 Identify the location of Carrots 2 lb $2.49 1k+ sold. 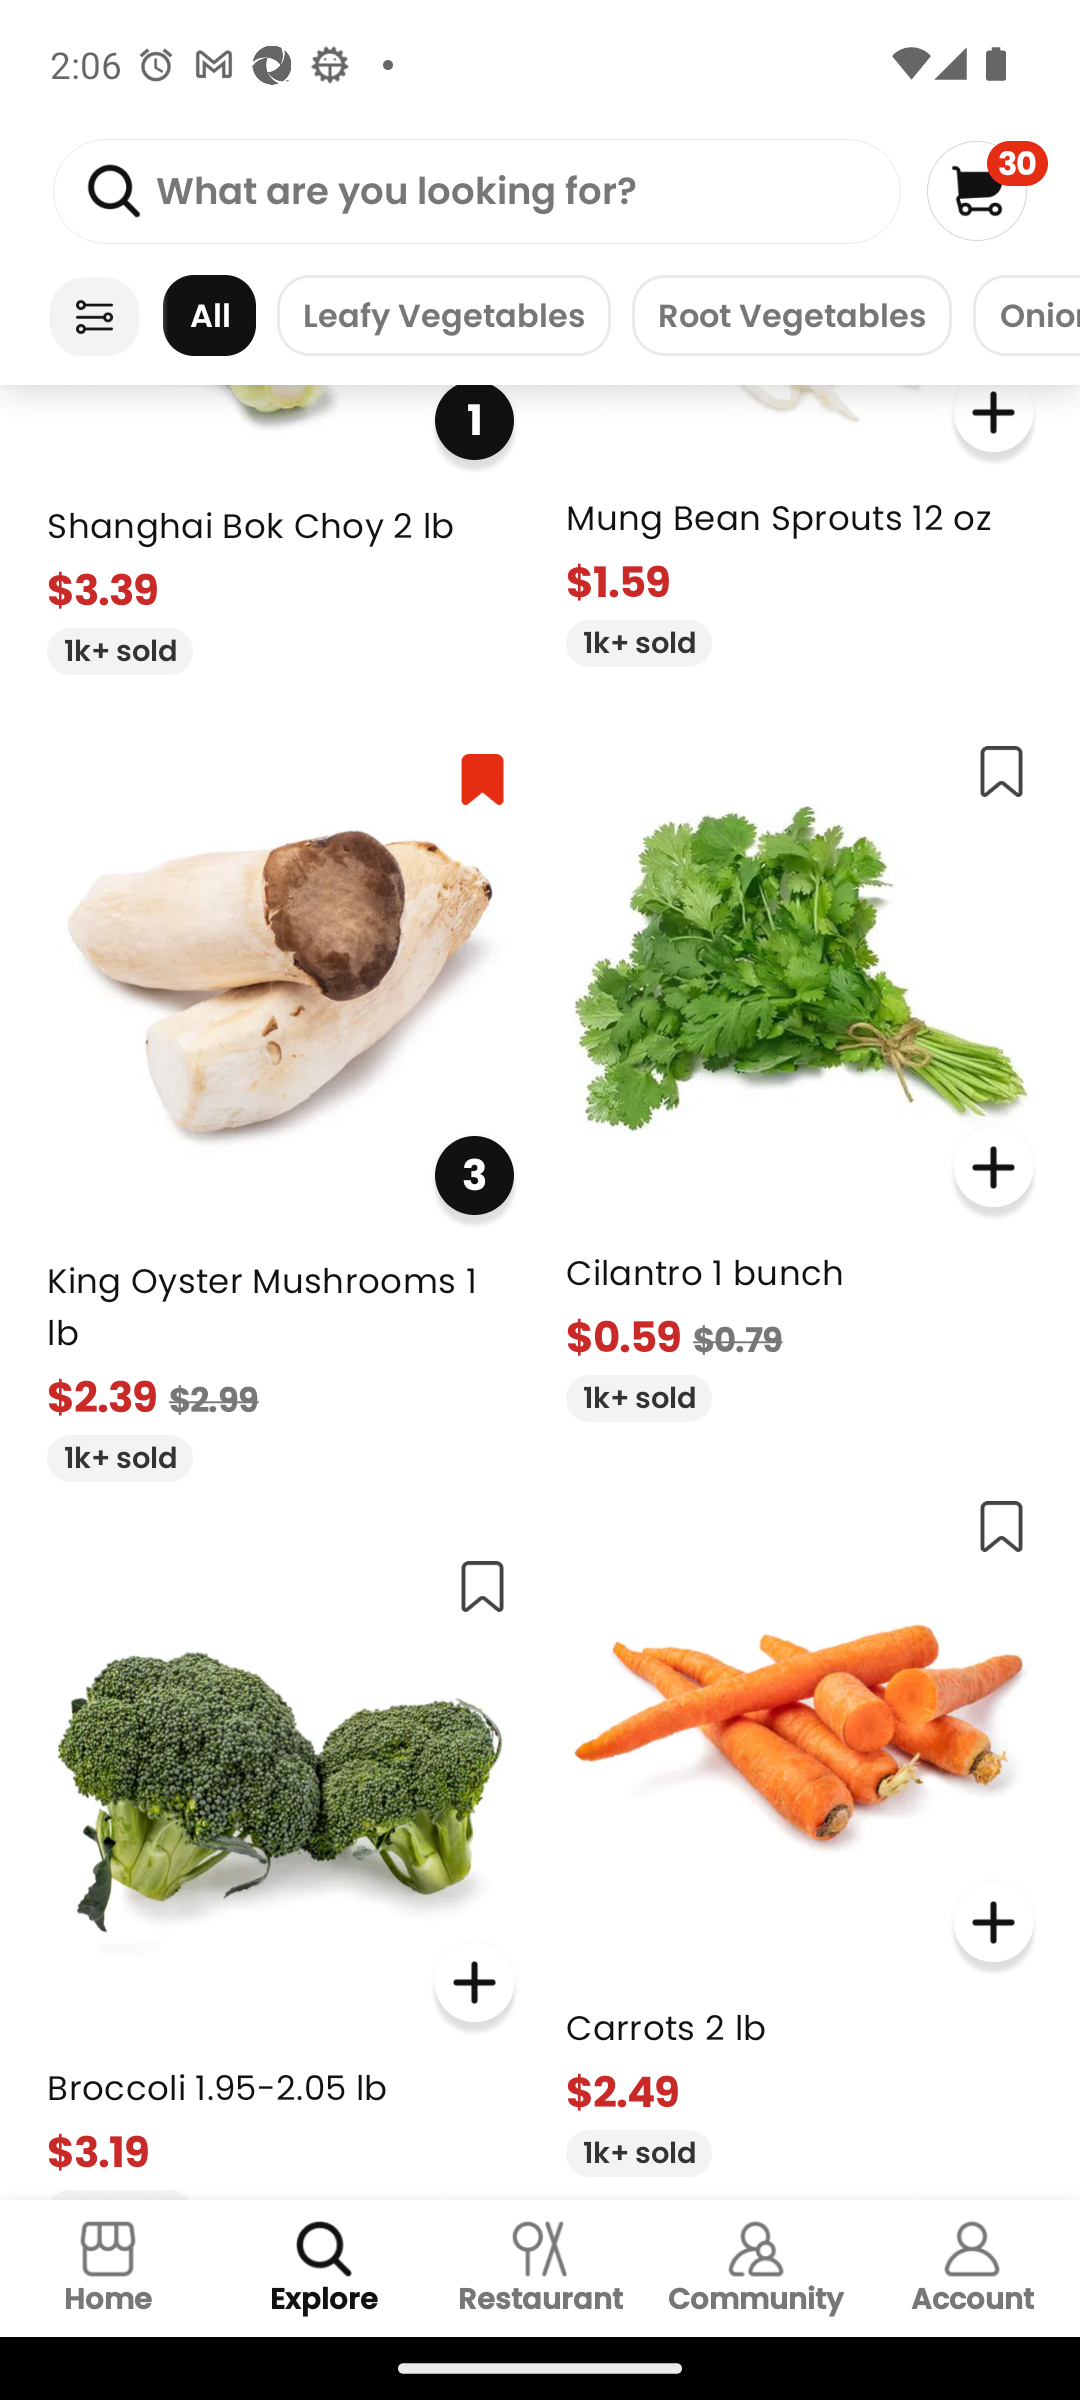
(800, 1824).